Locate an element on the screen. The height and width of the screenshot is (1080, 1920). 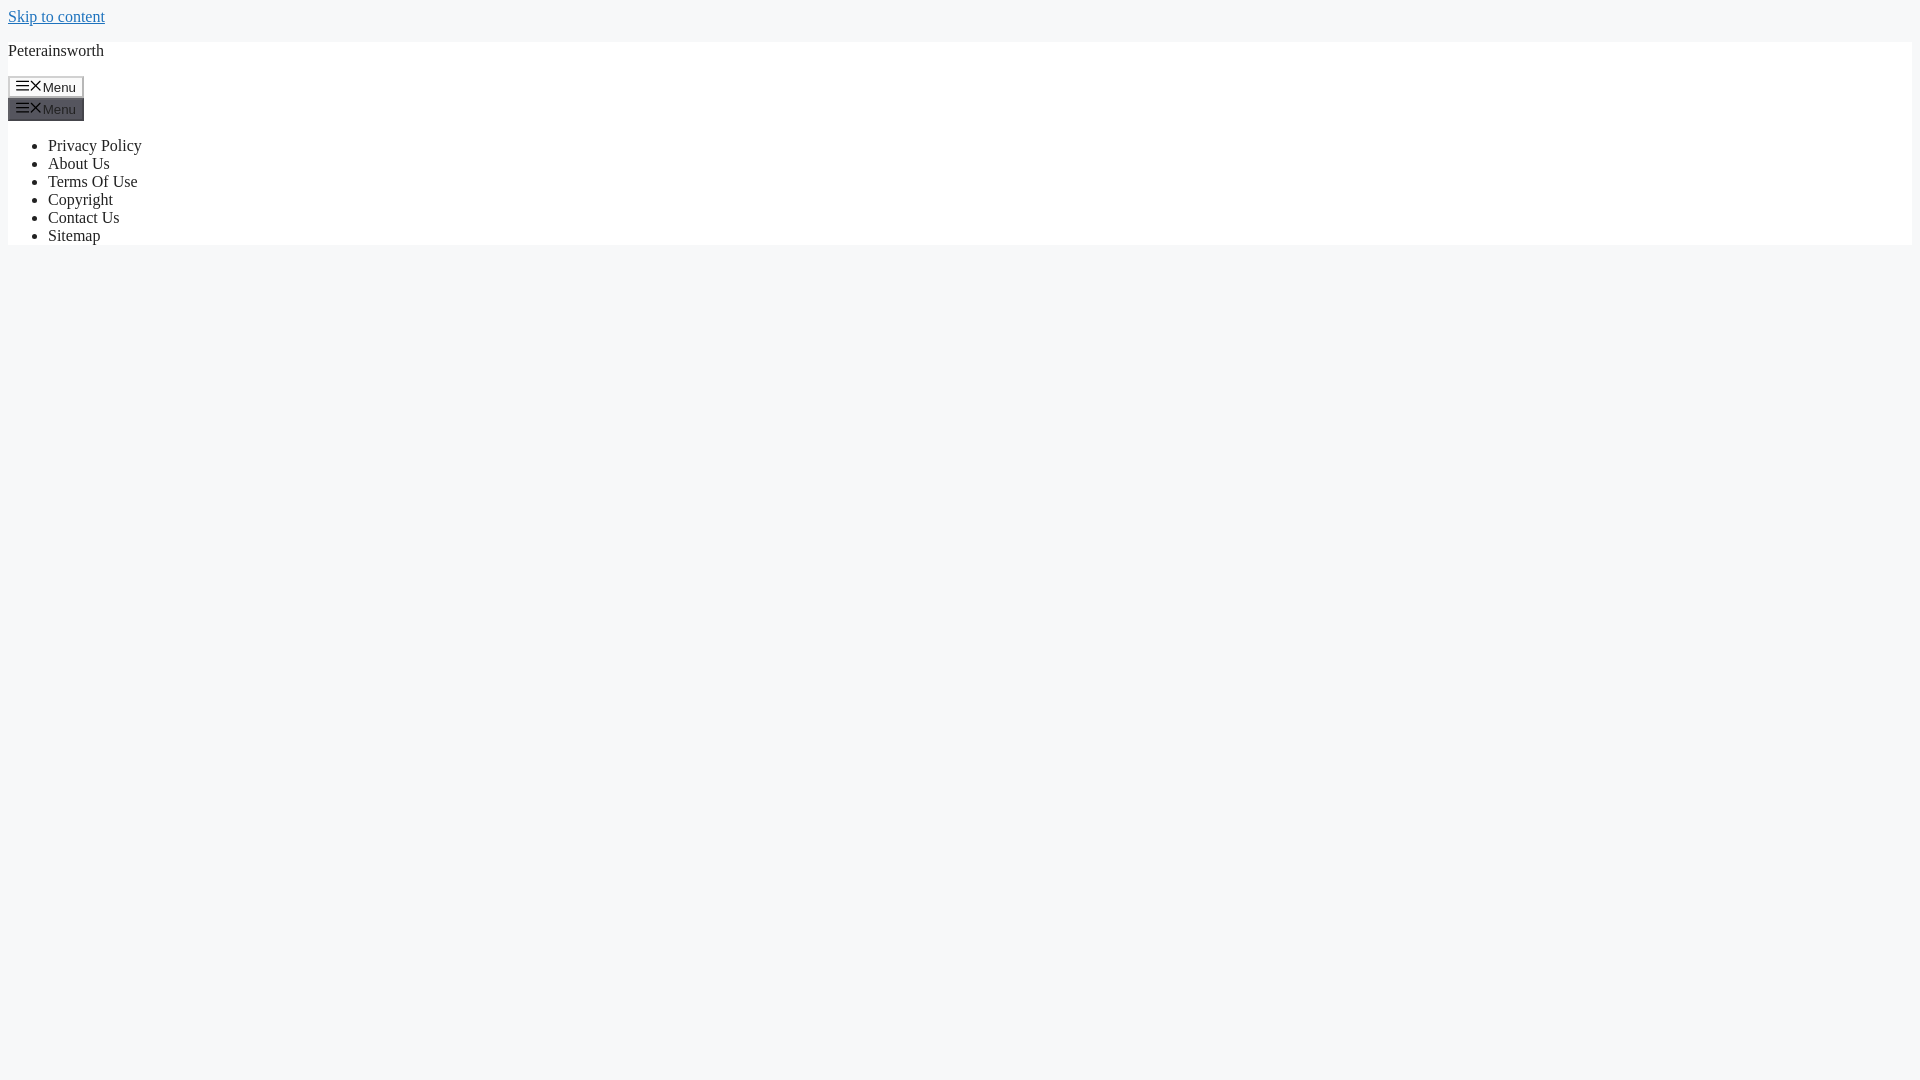
Copyright is located at coordinates (80, 200).